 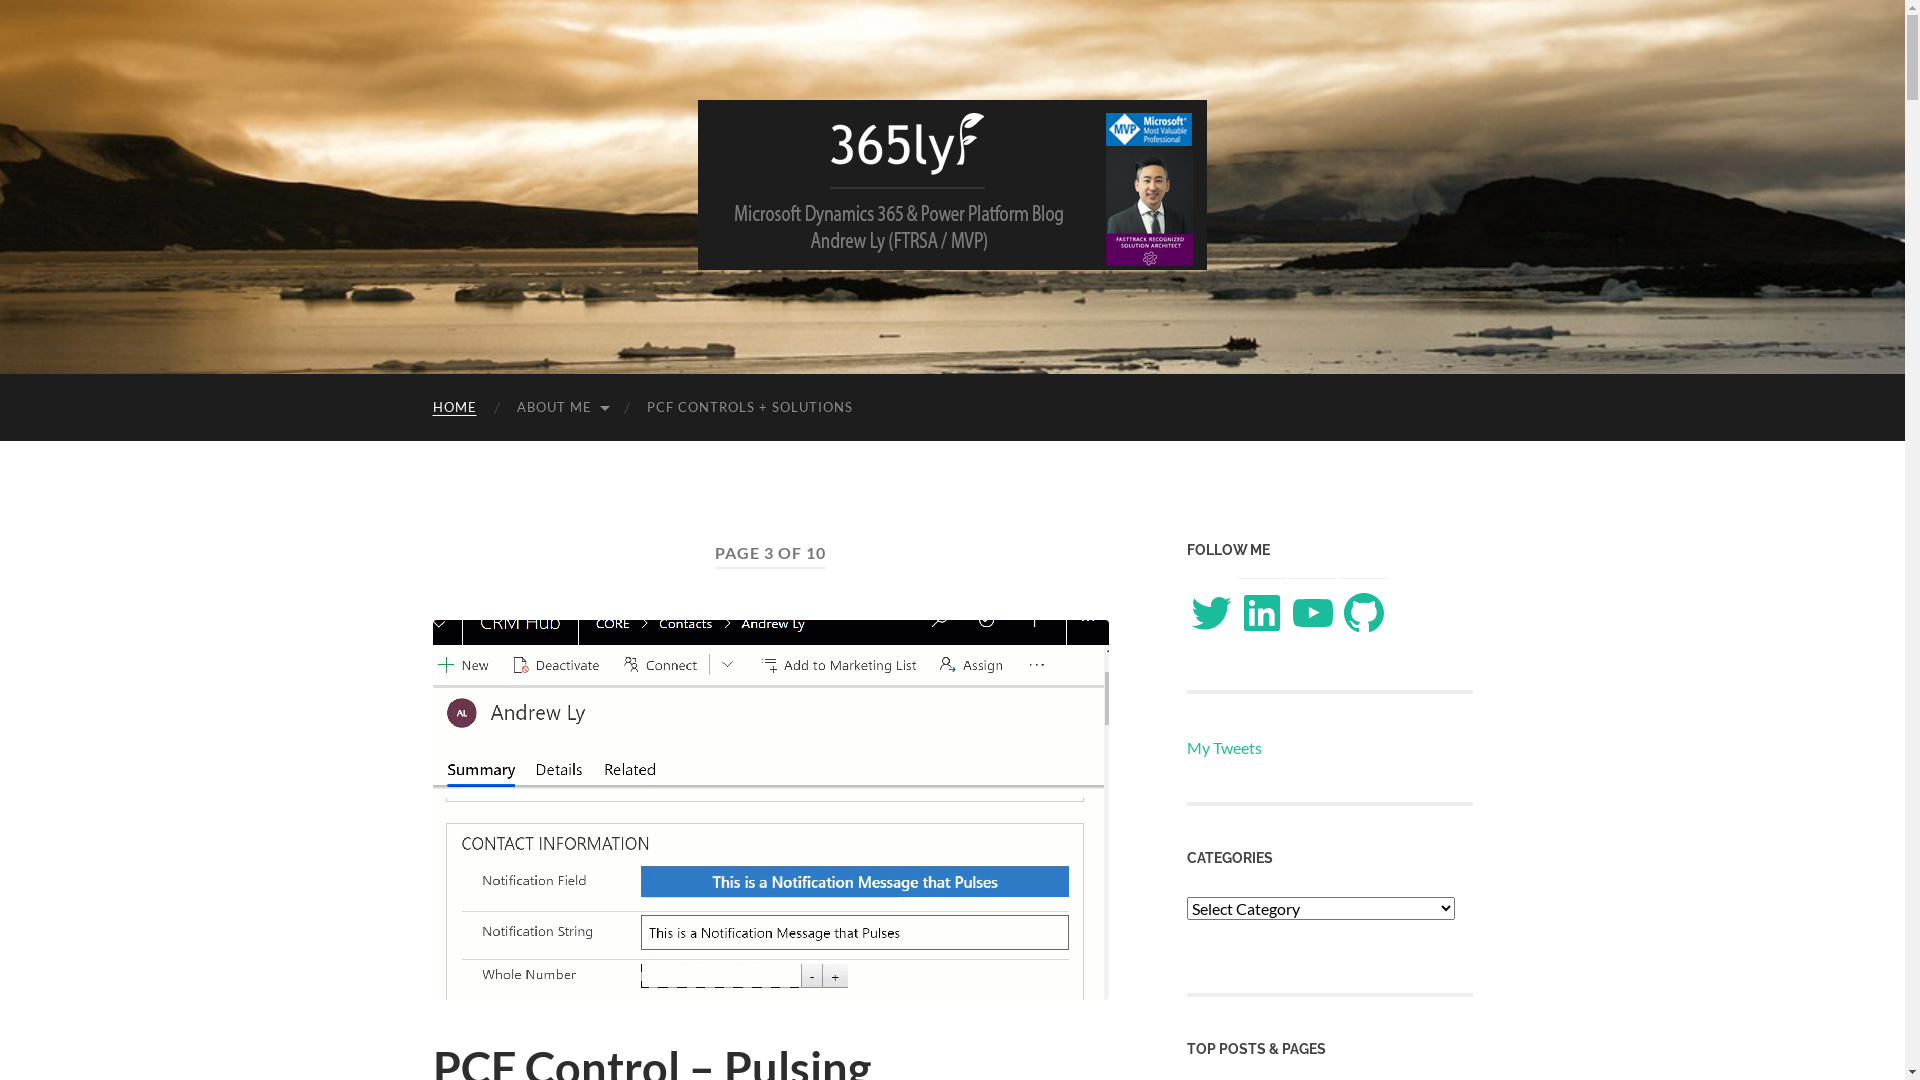 I want to click on PCF CONTROLS + SOLUTIONS, so click(x=749, y=407).